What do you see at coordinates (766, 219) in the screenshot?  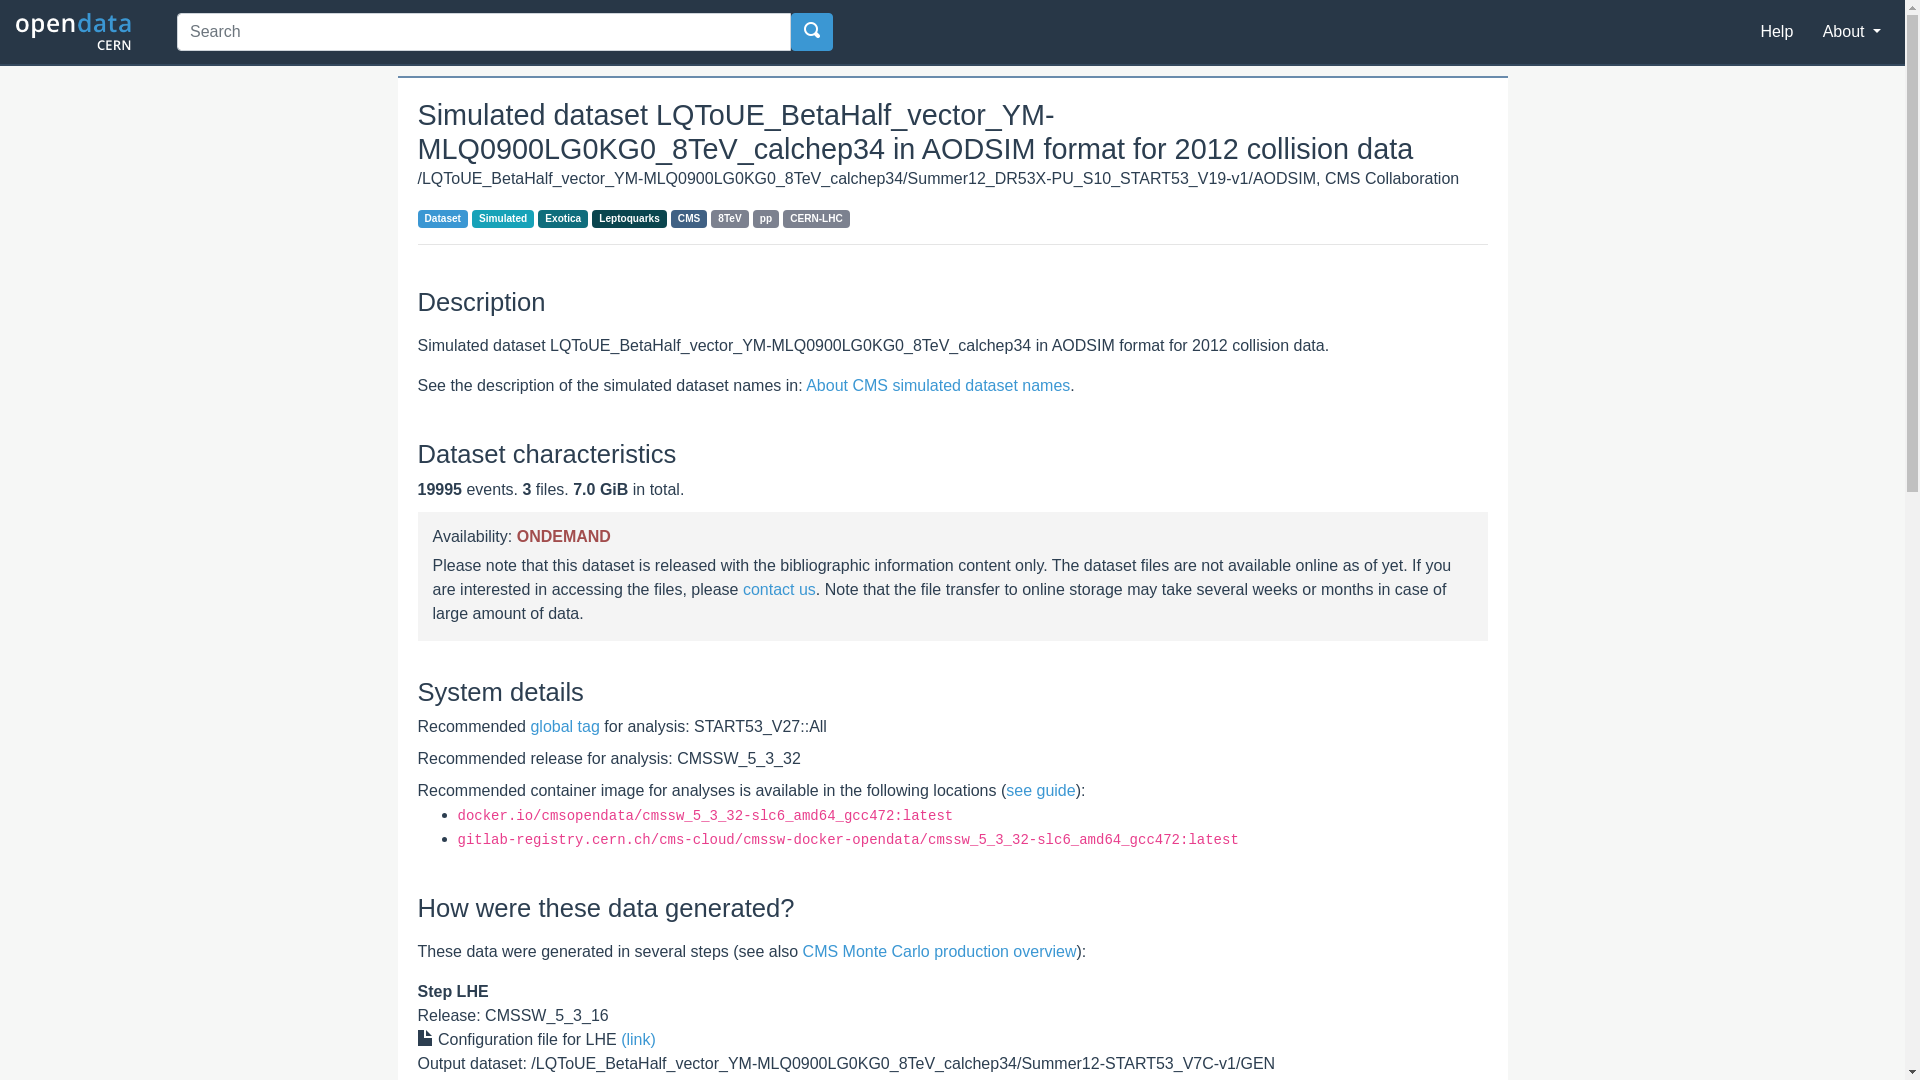 I see `pp` at bounding box center [766, 219].